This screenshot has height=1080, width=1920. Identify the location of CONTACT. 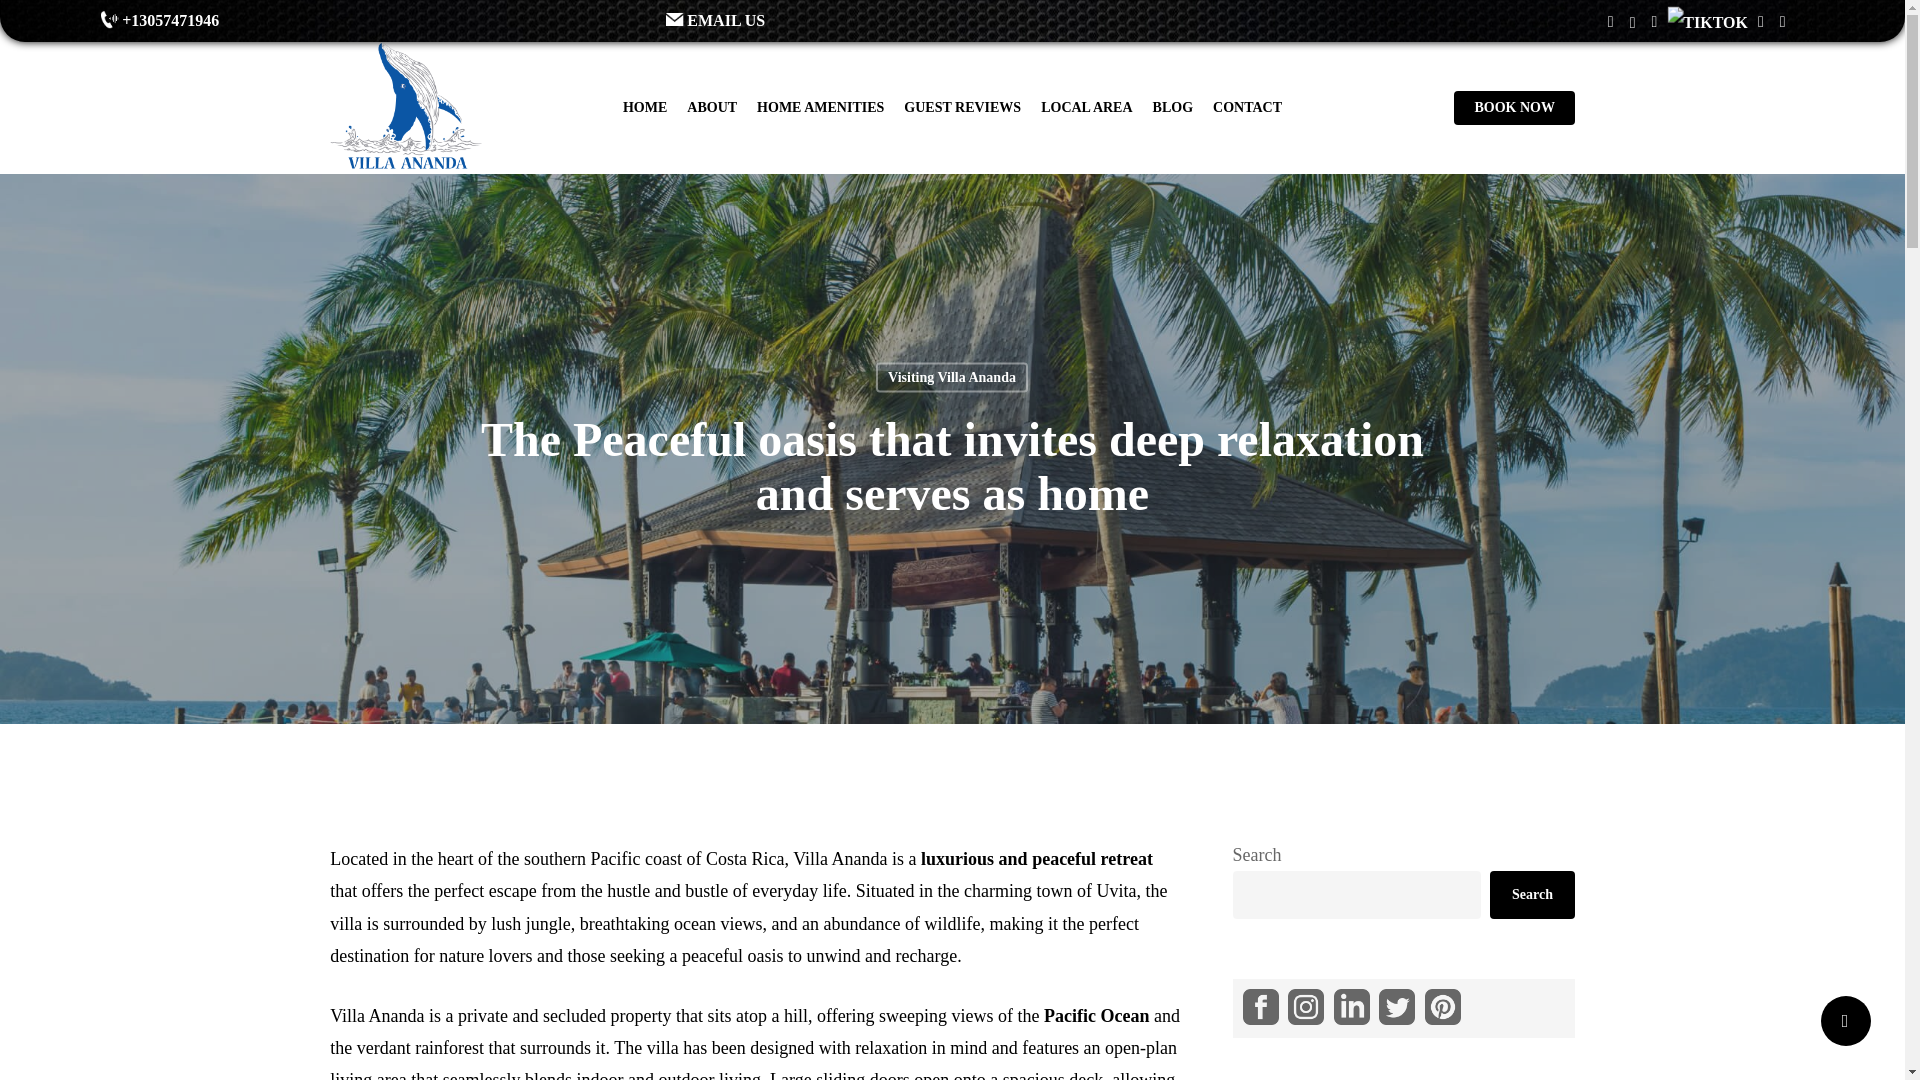
(1248, 108).